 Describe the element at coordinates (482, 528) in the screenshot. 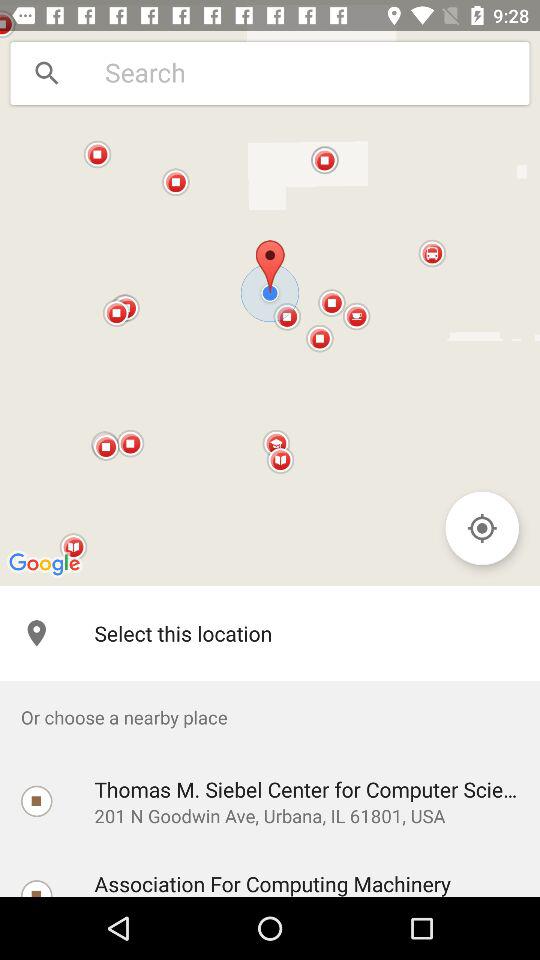

I see `turn on the item on the right` at that location.